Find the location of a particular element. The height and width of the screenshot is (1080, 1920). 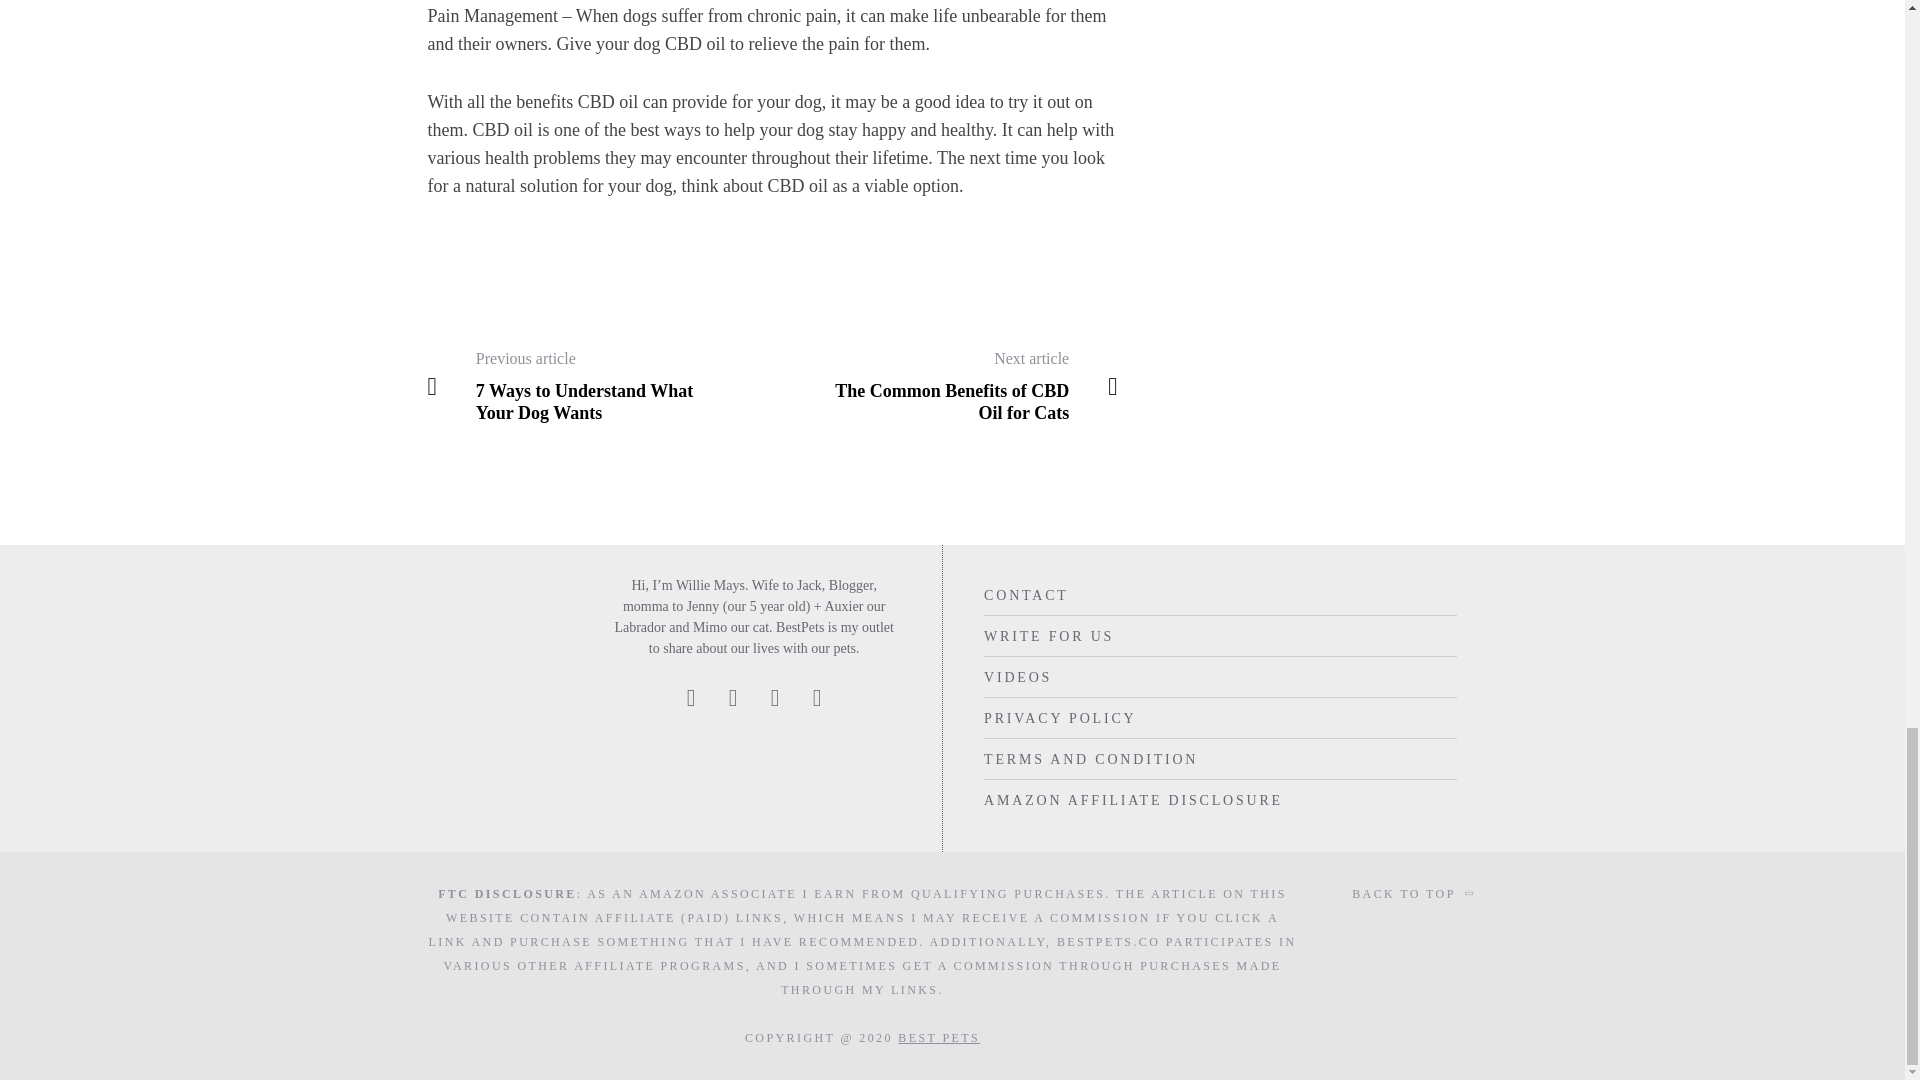

TERMS AND CONDITION is located at coordinates (1090, 758).